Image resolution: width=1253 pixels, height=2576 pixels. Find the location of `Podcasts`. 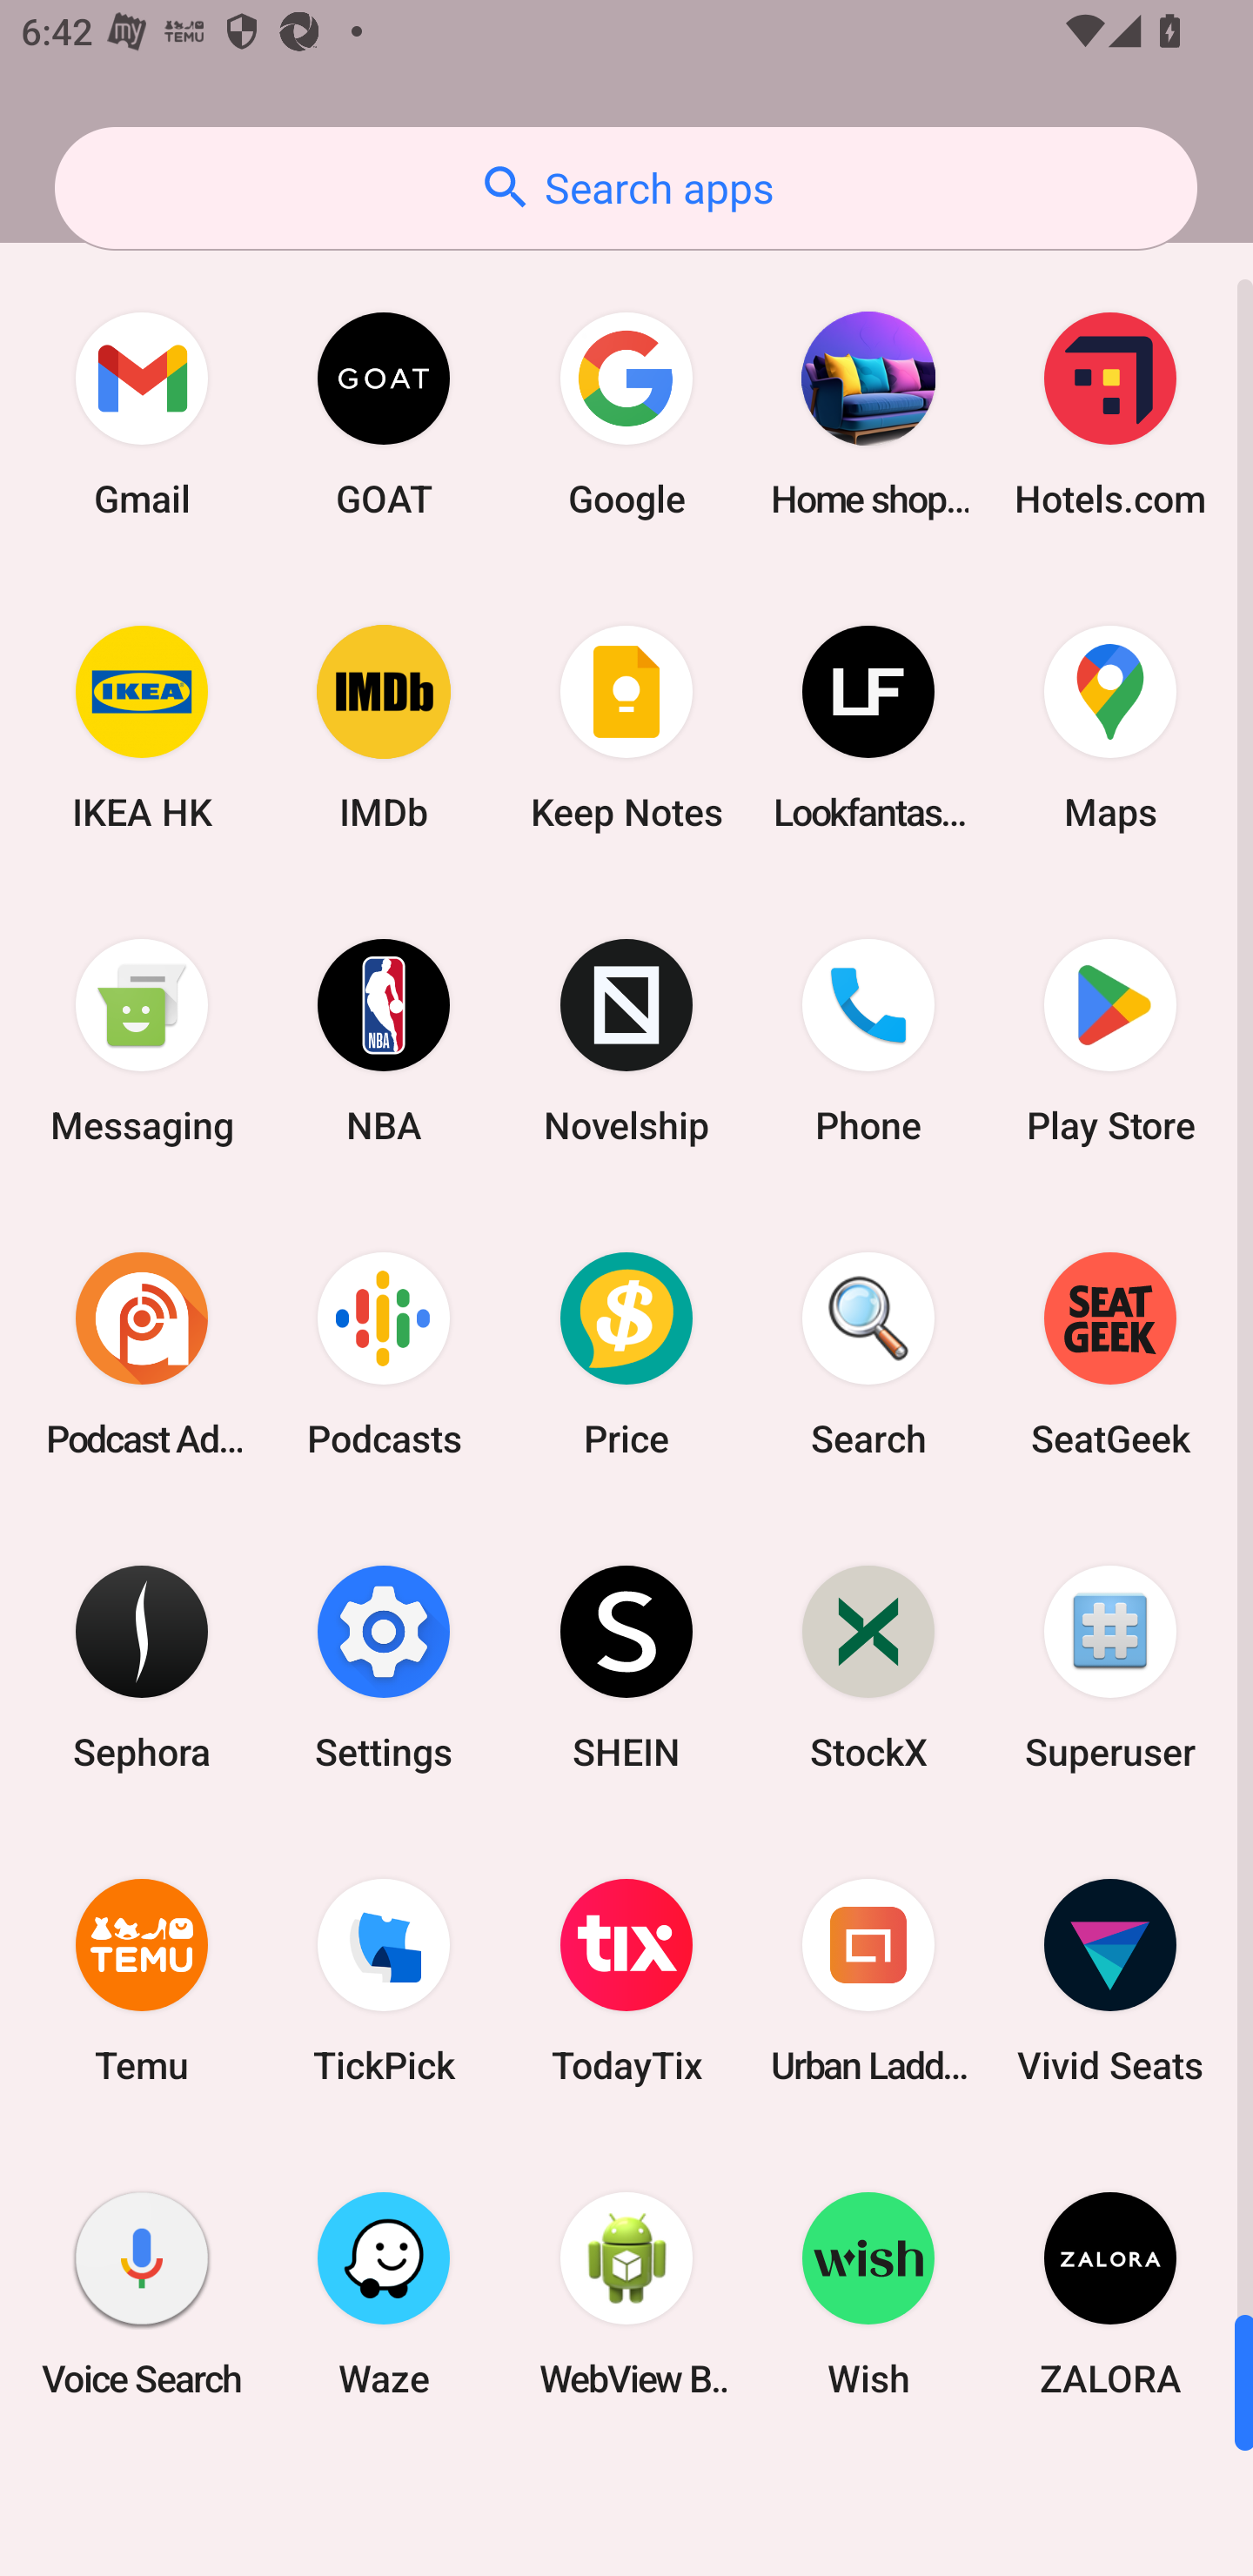

Podcasts is located at coordinates (384, 1353).